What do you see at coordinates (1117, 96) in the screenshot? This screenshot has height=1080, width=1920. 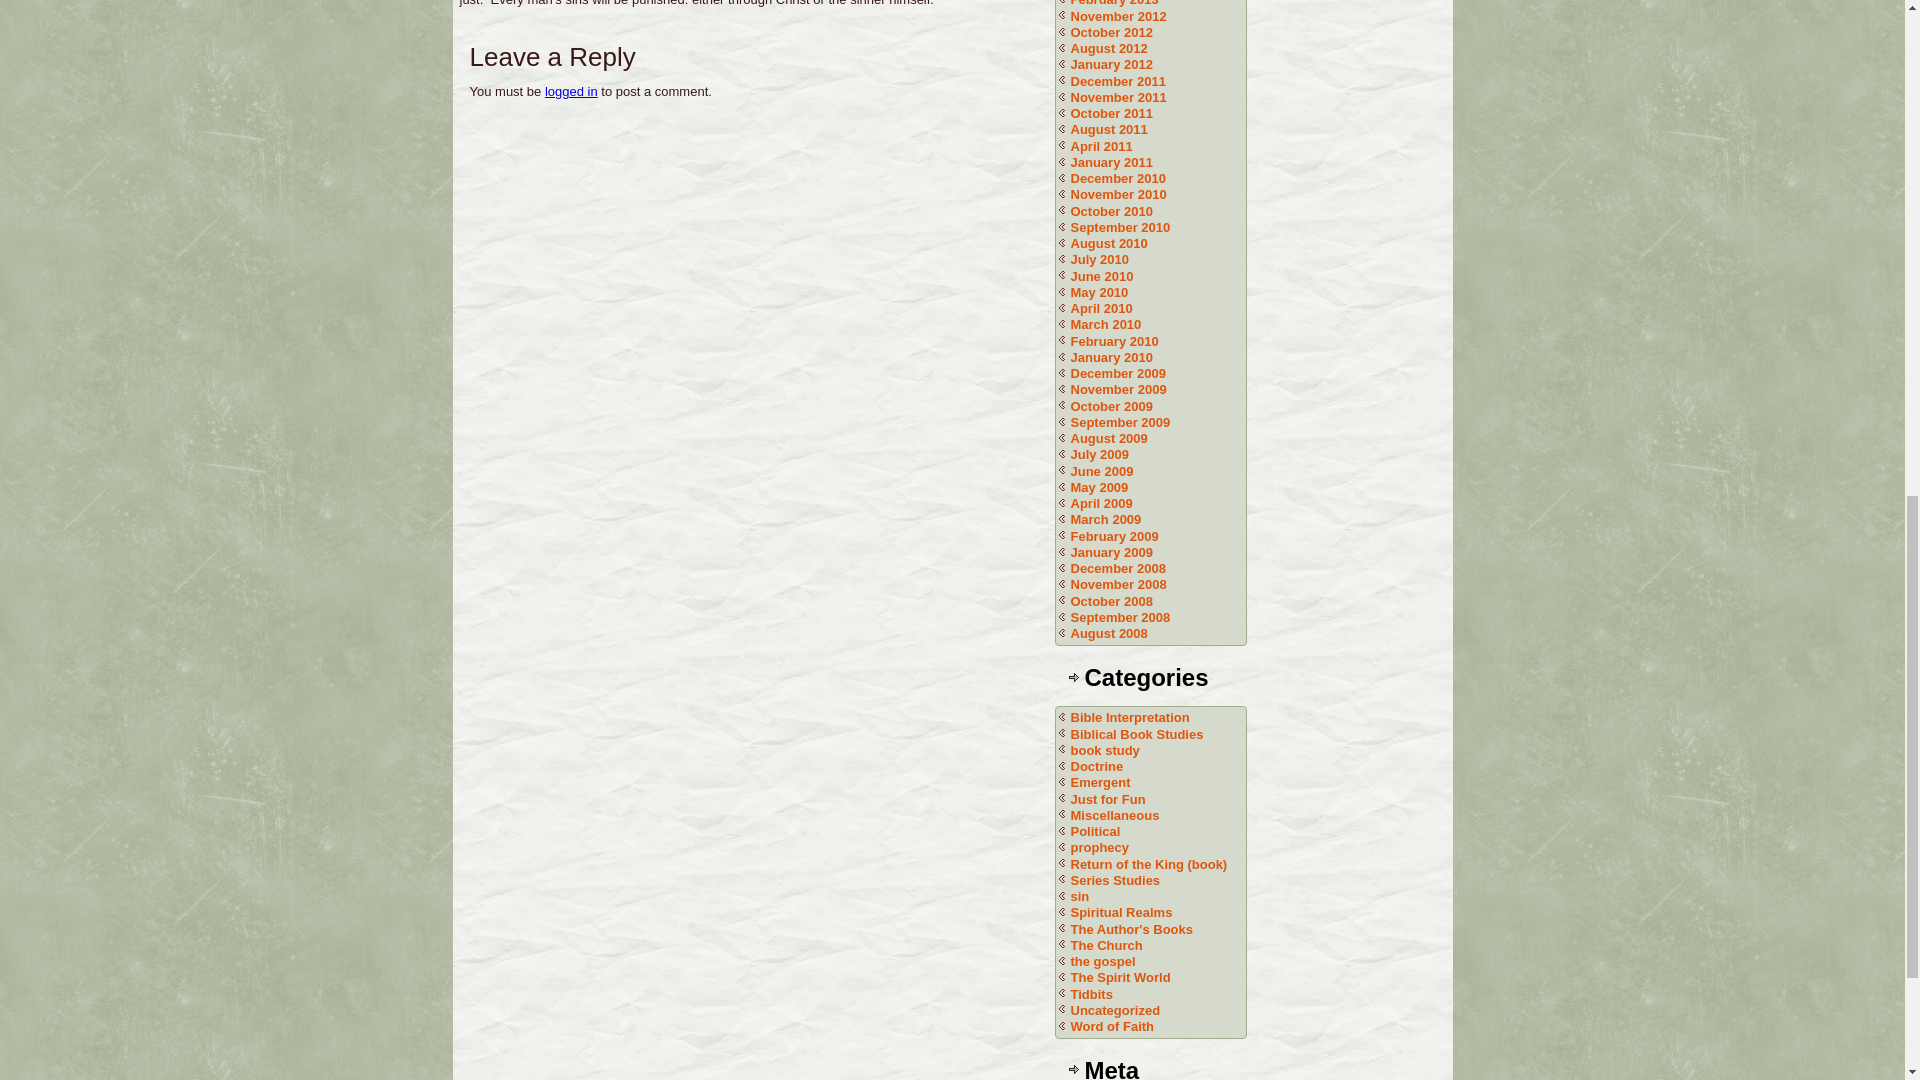 I see `November 2011` at bounding box center [1117, 96].